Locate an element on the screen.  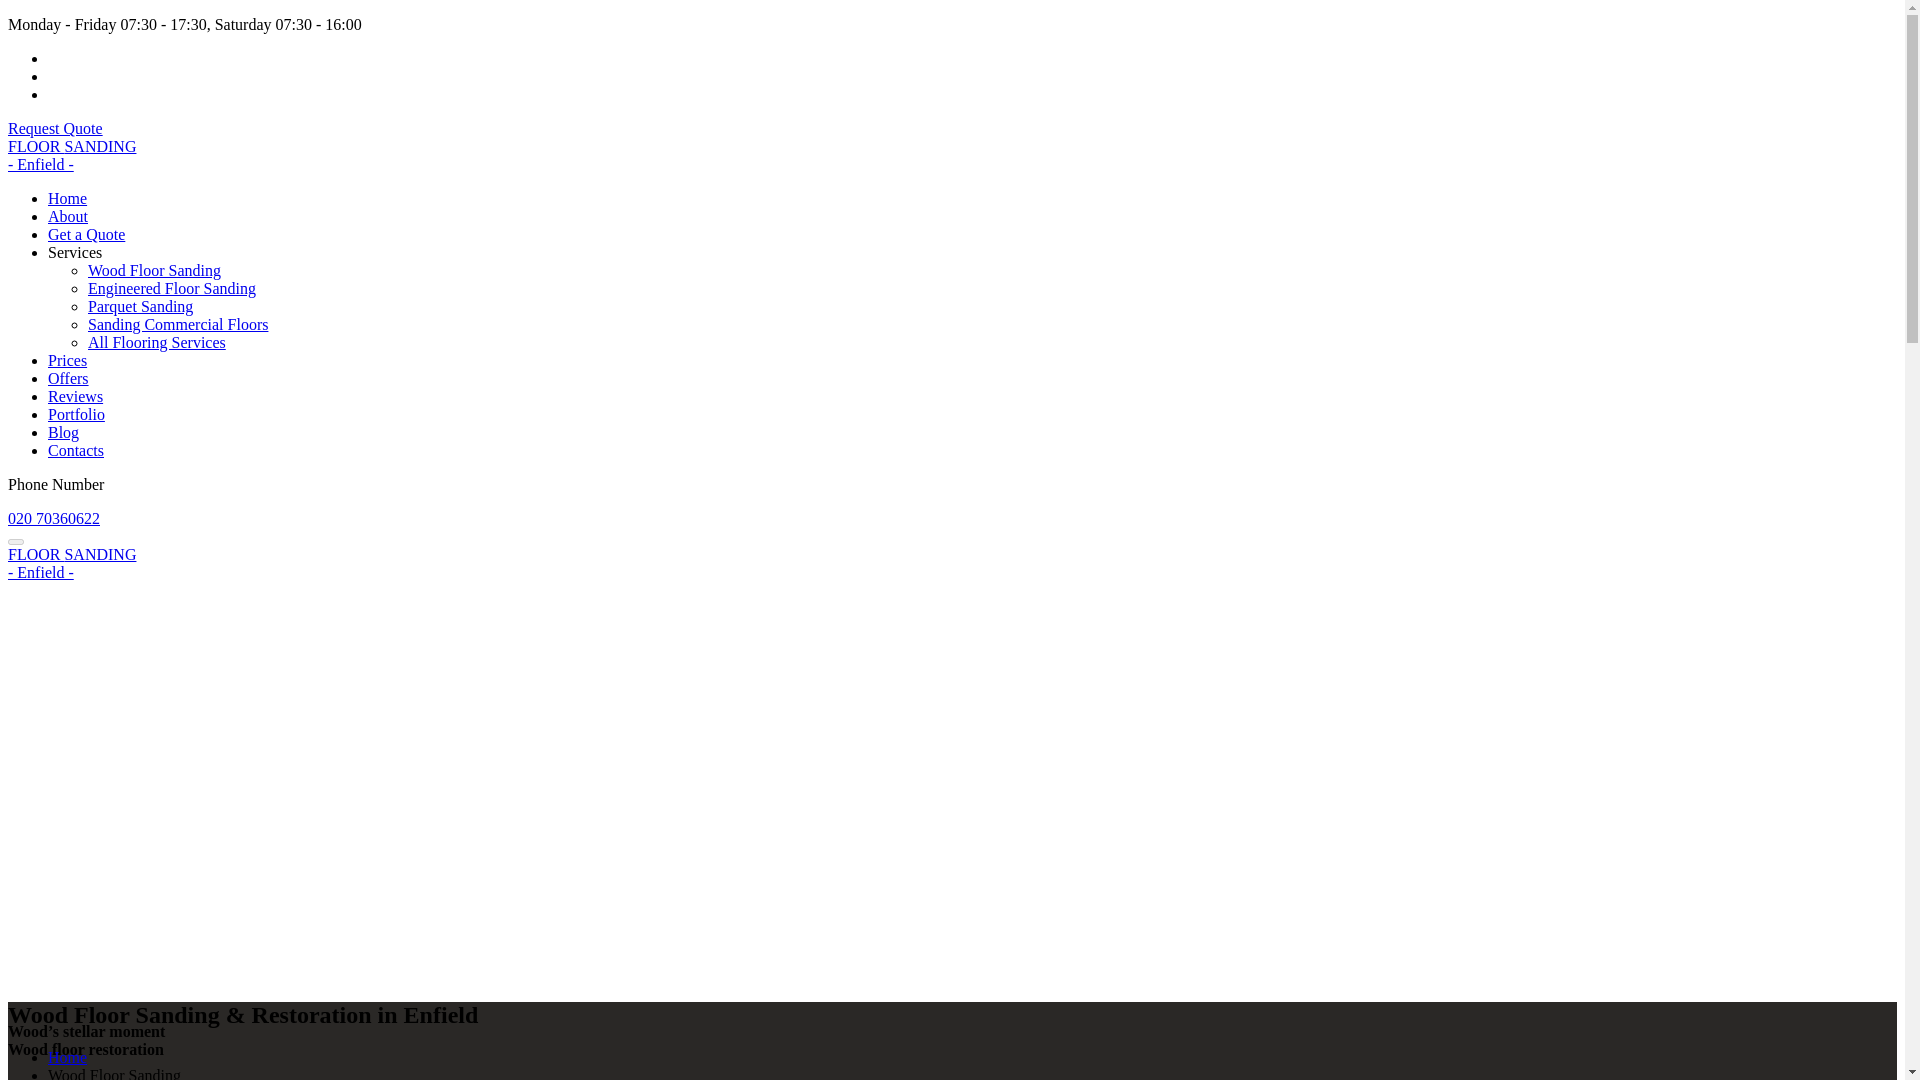
Offers is located at coordinates (68, 378).